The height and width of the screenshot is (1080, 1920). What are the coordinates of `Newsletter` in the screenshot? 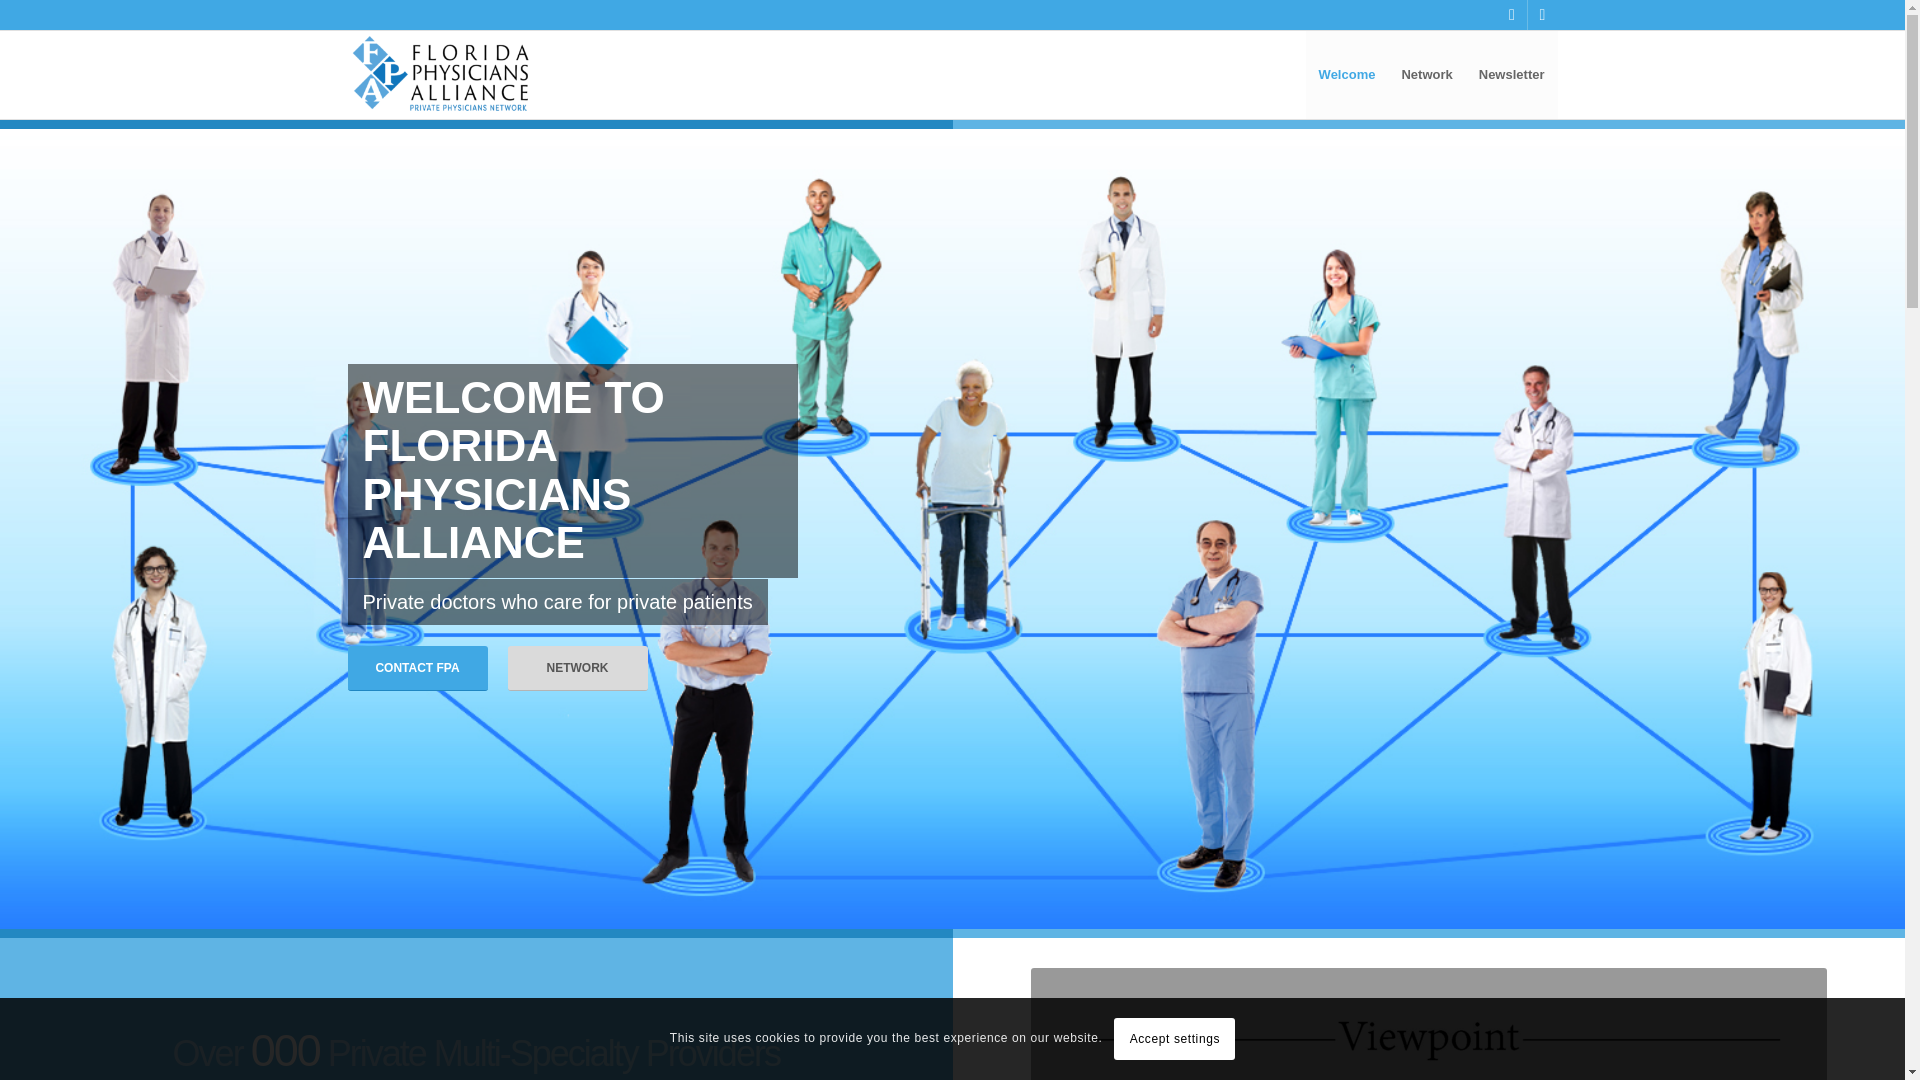 It's located at (1512, 74).